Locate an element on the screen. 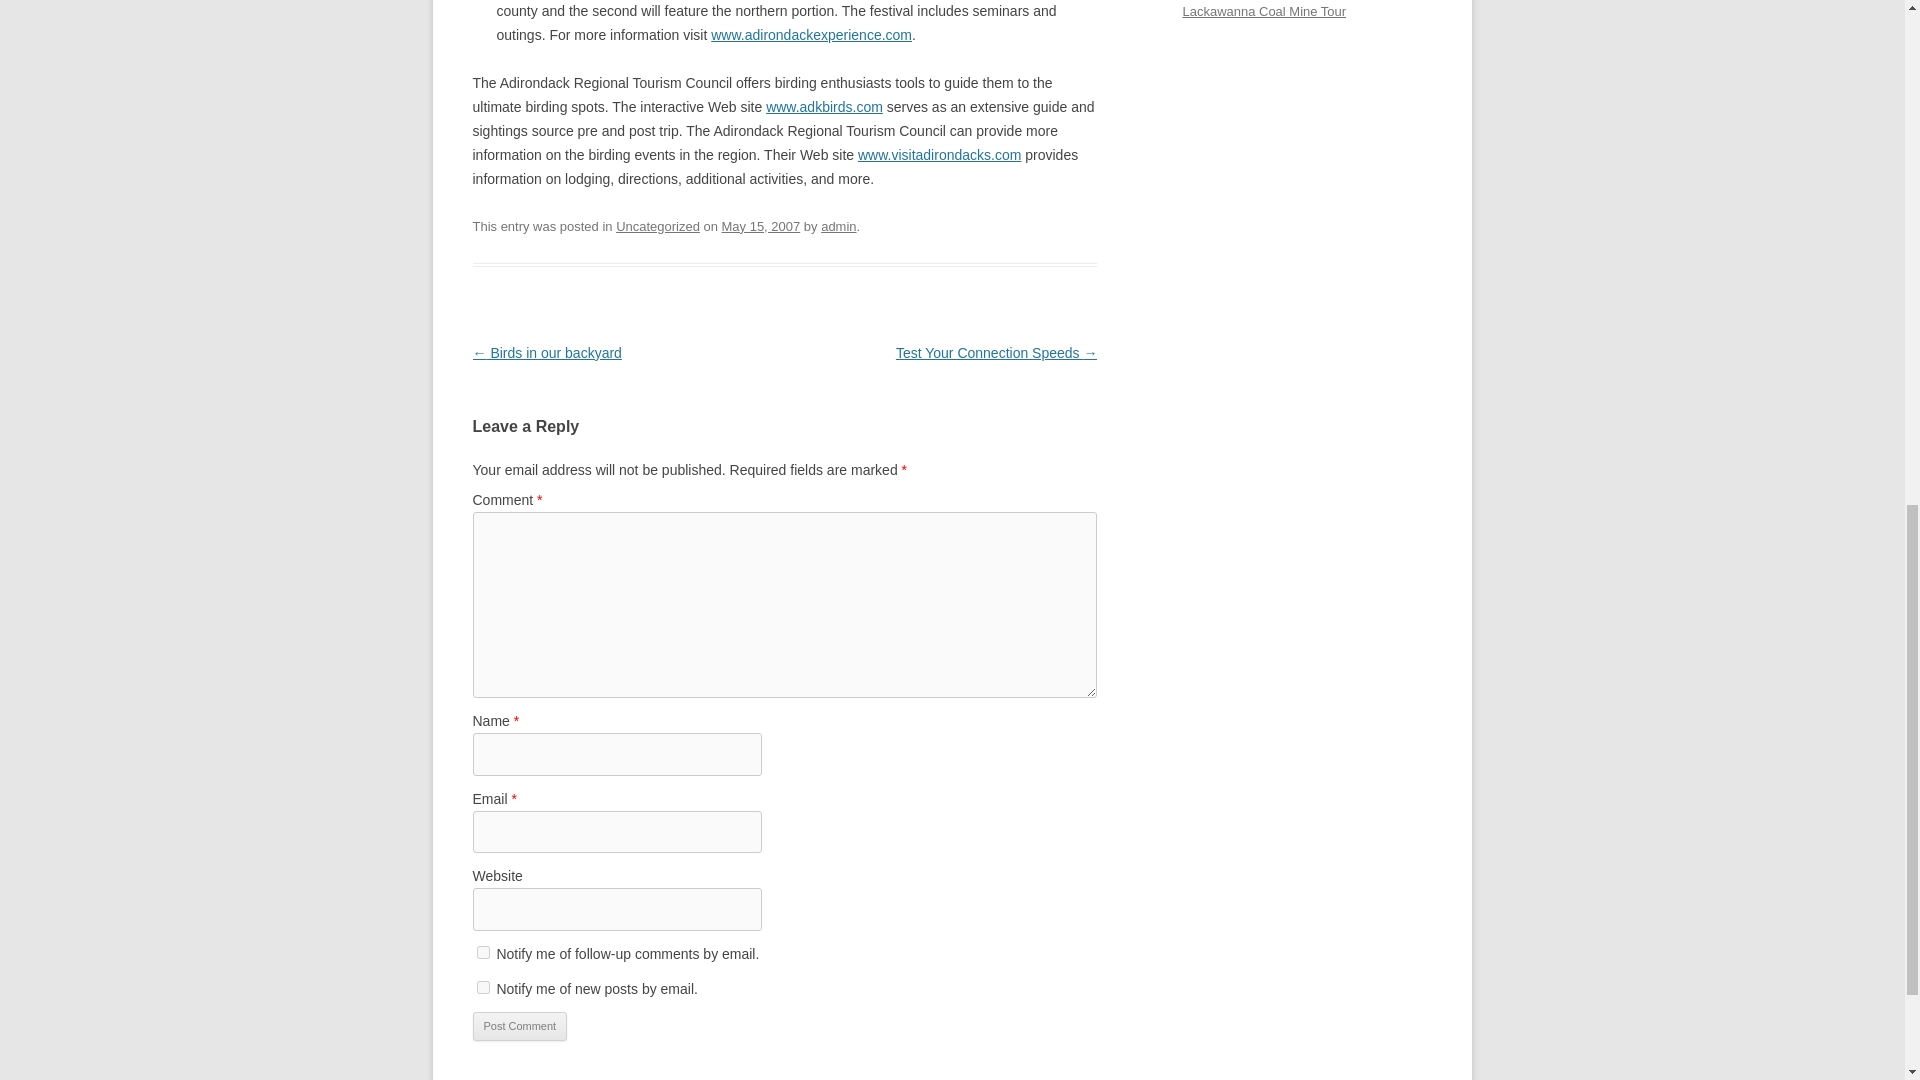  8:33 am is located at coordinates (760, 226).